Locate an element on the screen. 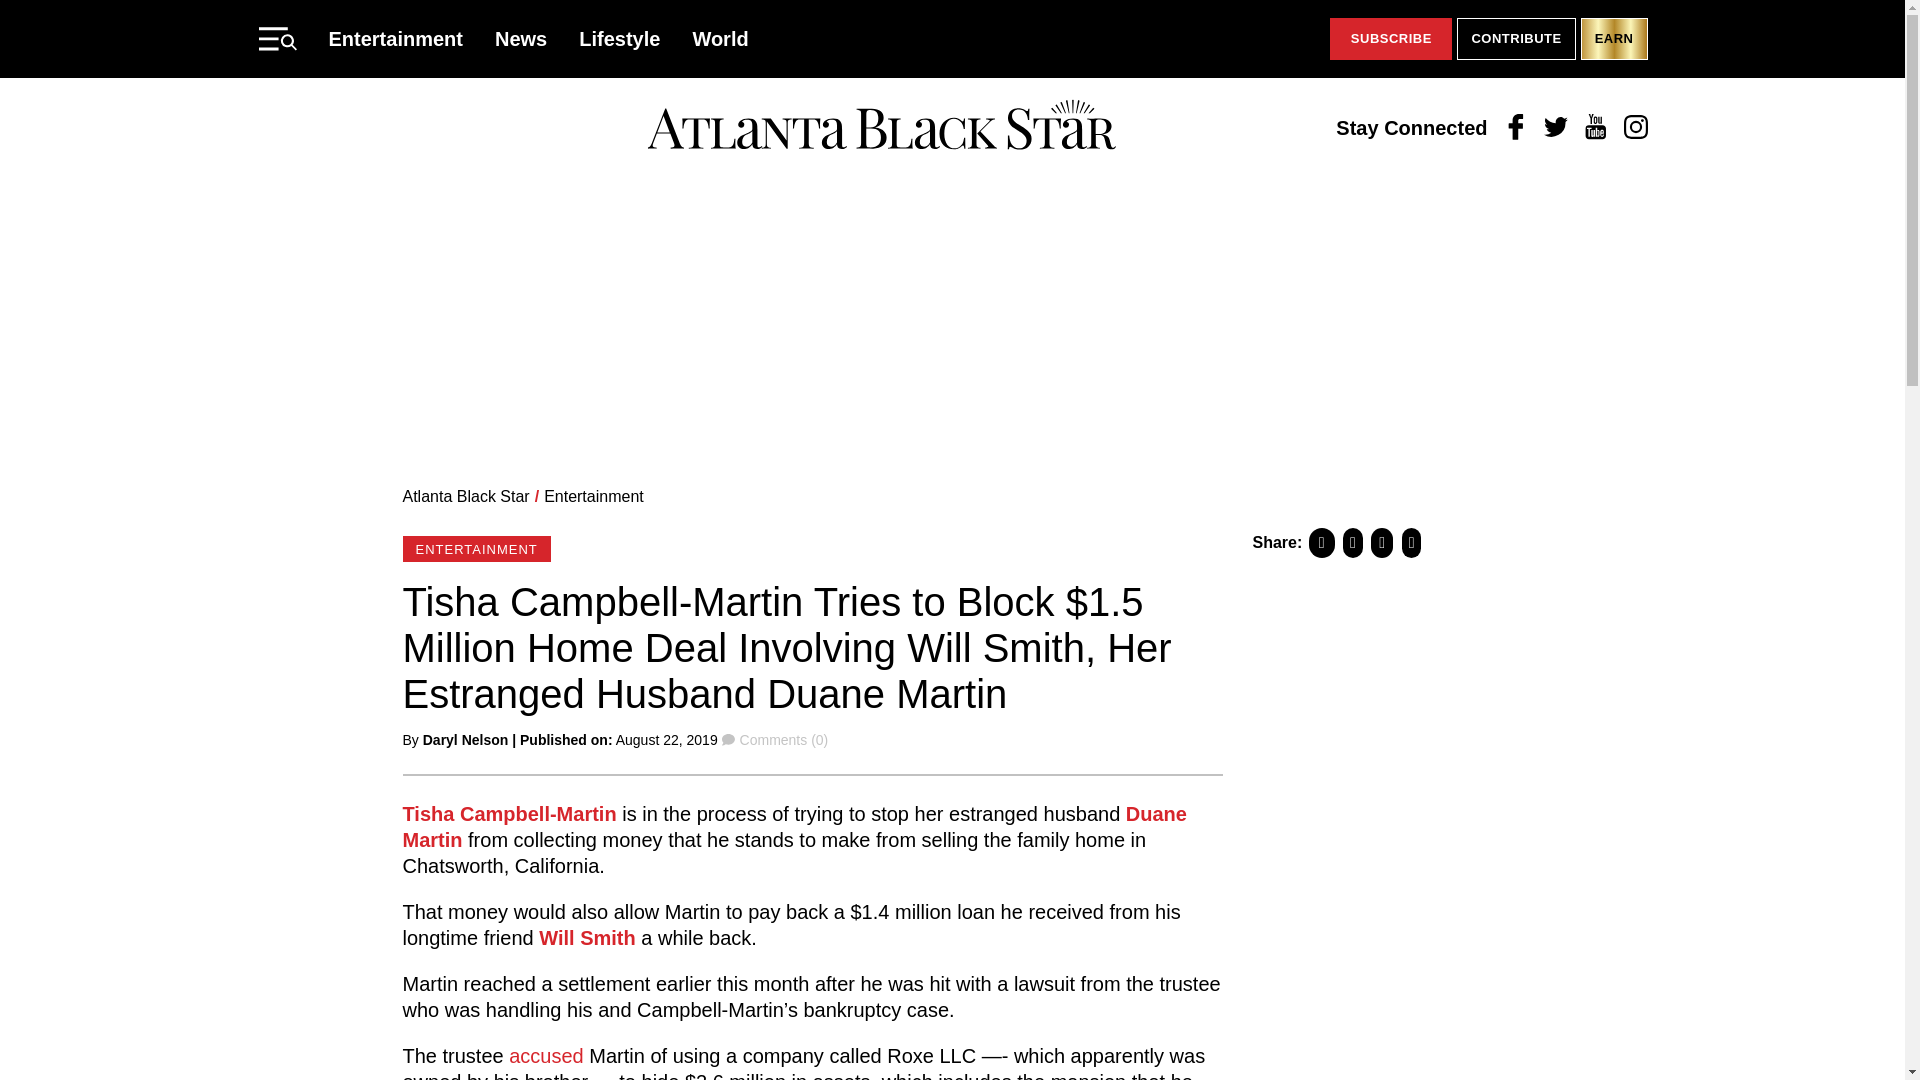 Image resolution: width=1920 pixels, height=1080 pixels. World is located at coordinates (720, 38).